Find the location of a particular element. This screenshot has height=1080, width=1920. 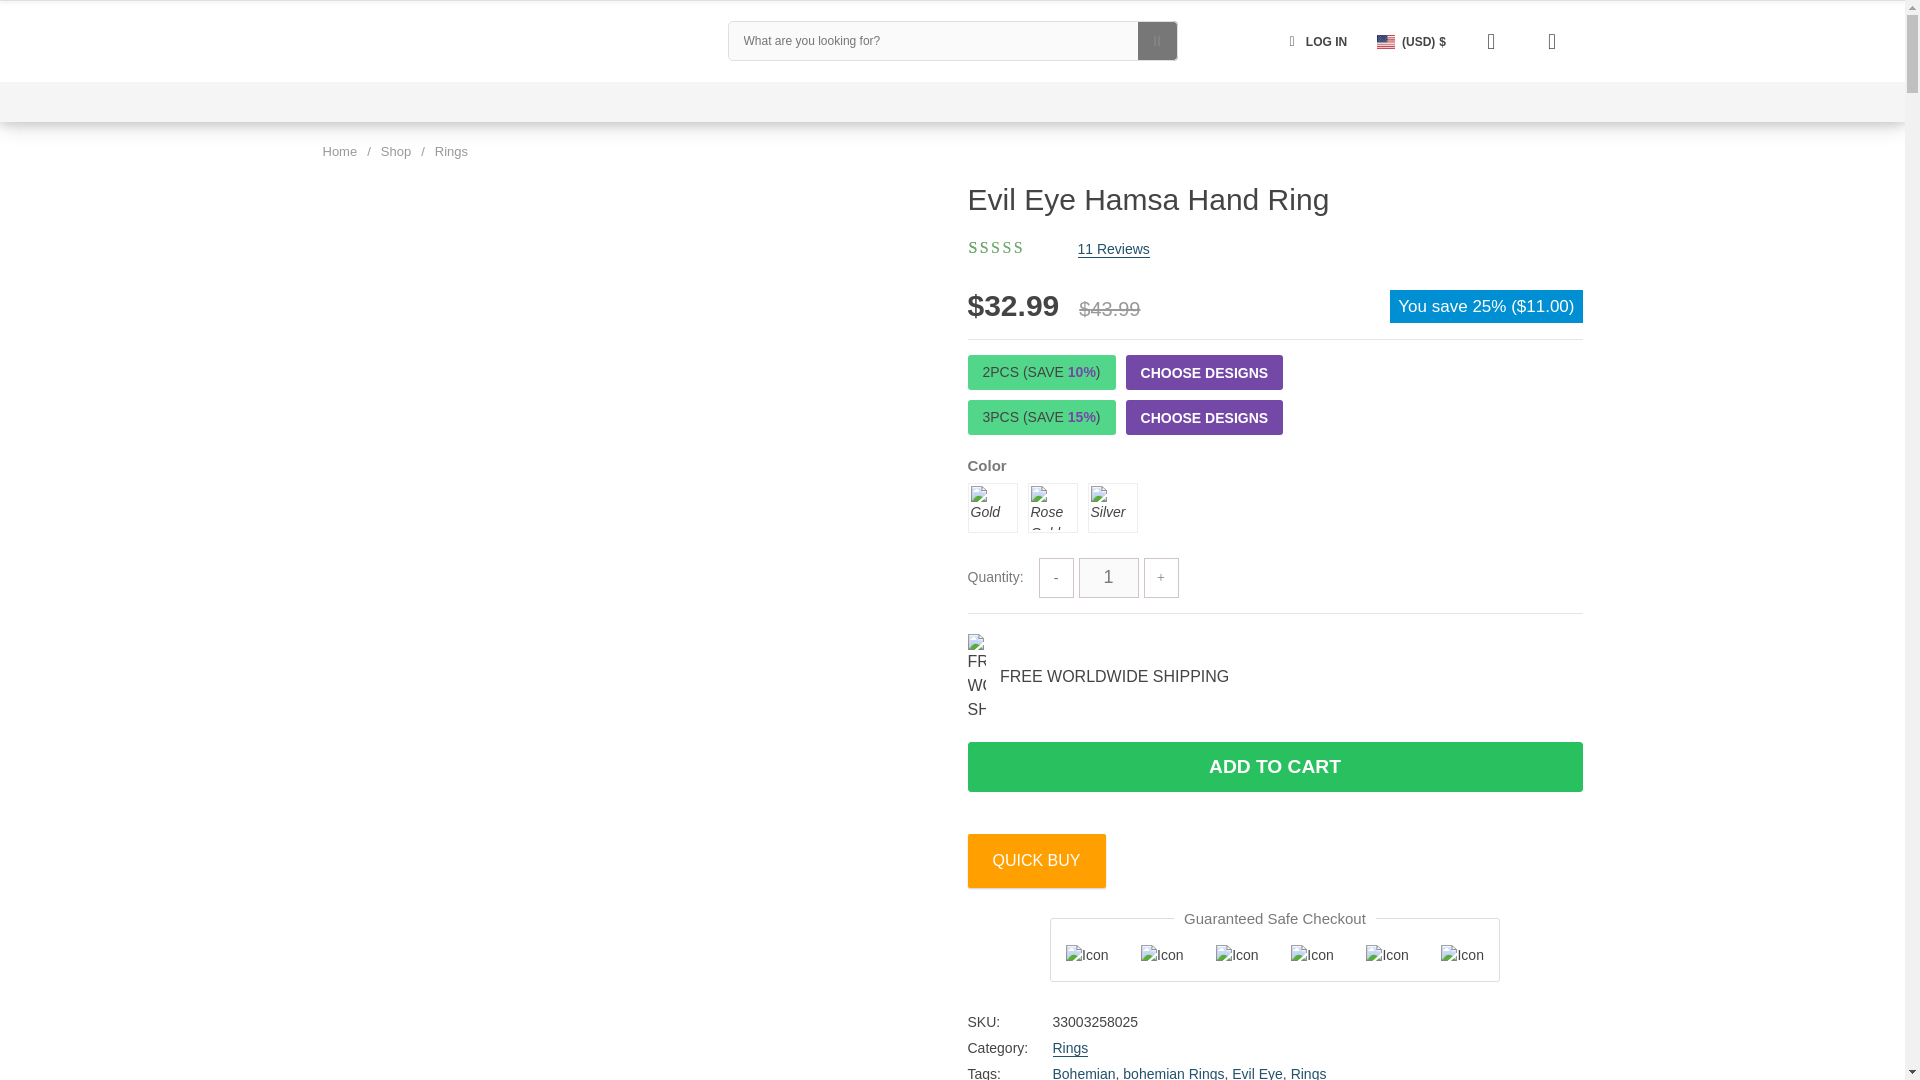

Gold is located at coordinates (991, 508).